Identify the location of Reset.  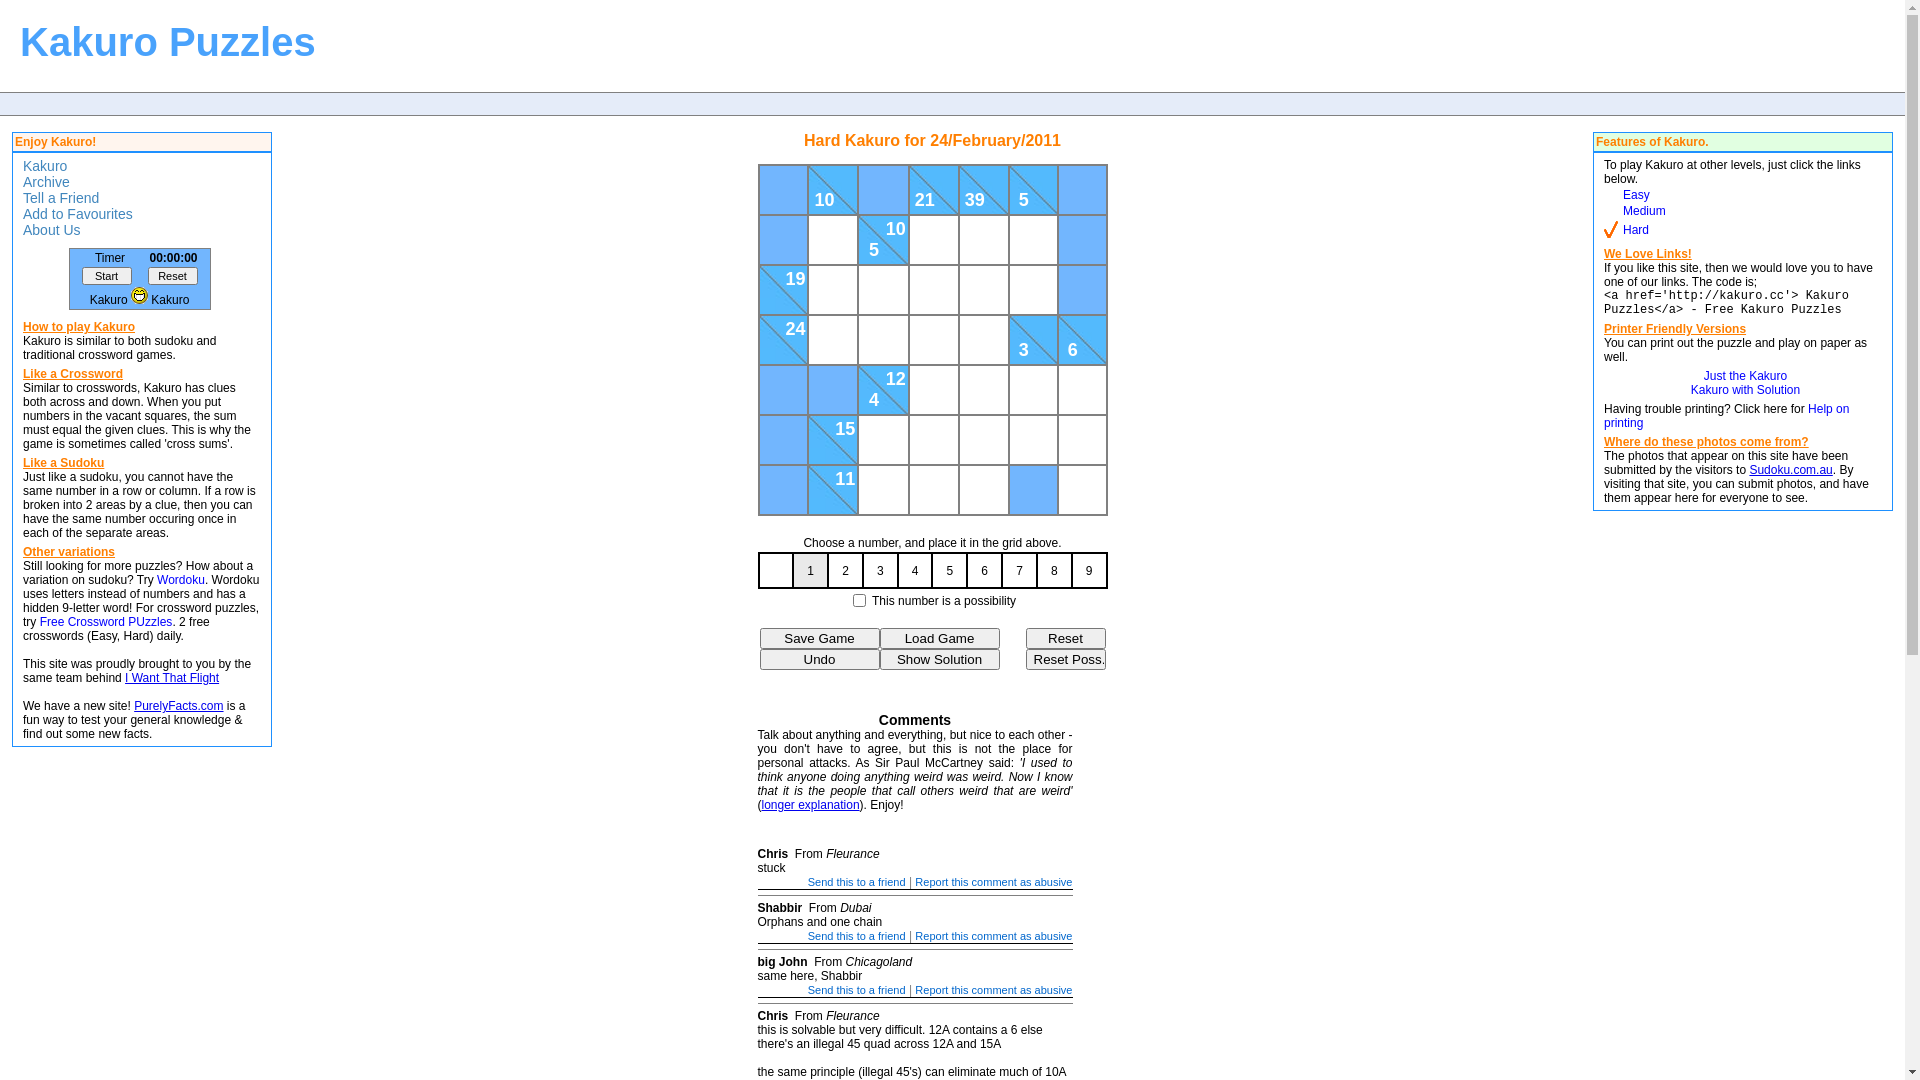
(1066, 638).